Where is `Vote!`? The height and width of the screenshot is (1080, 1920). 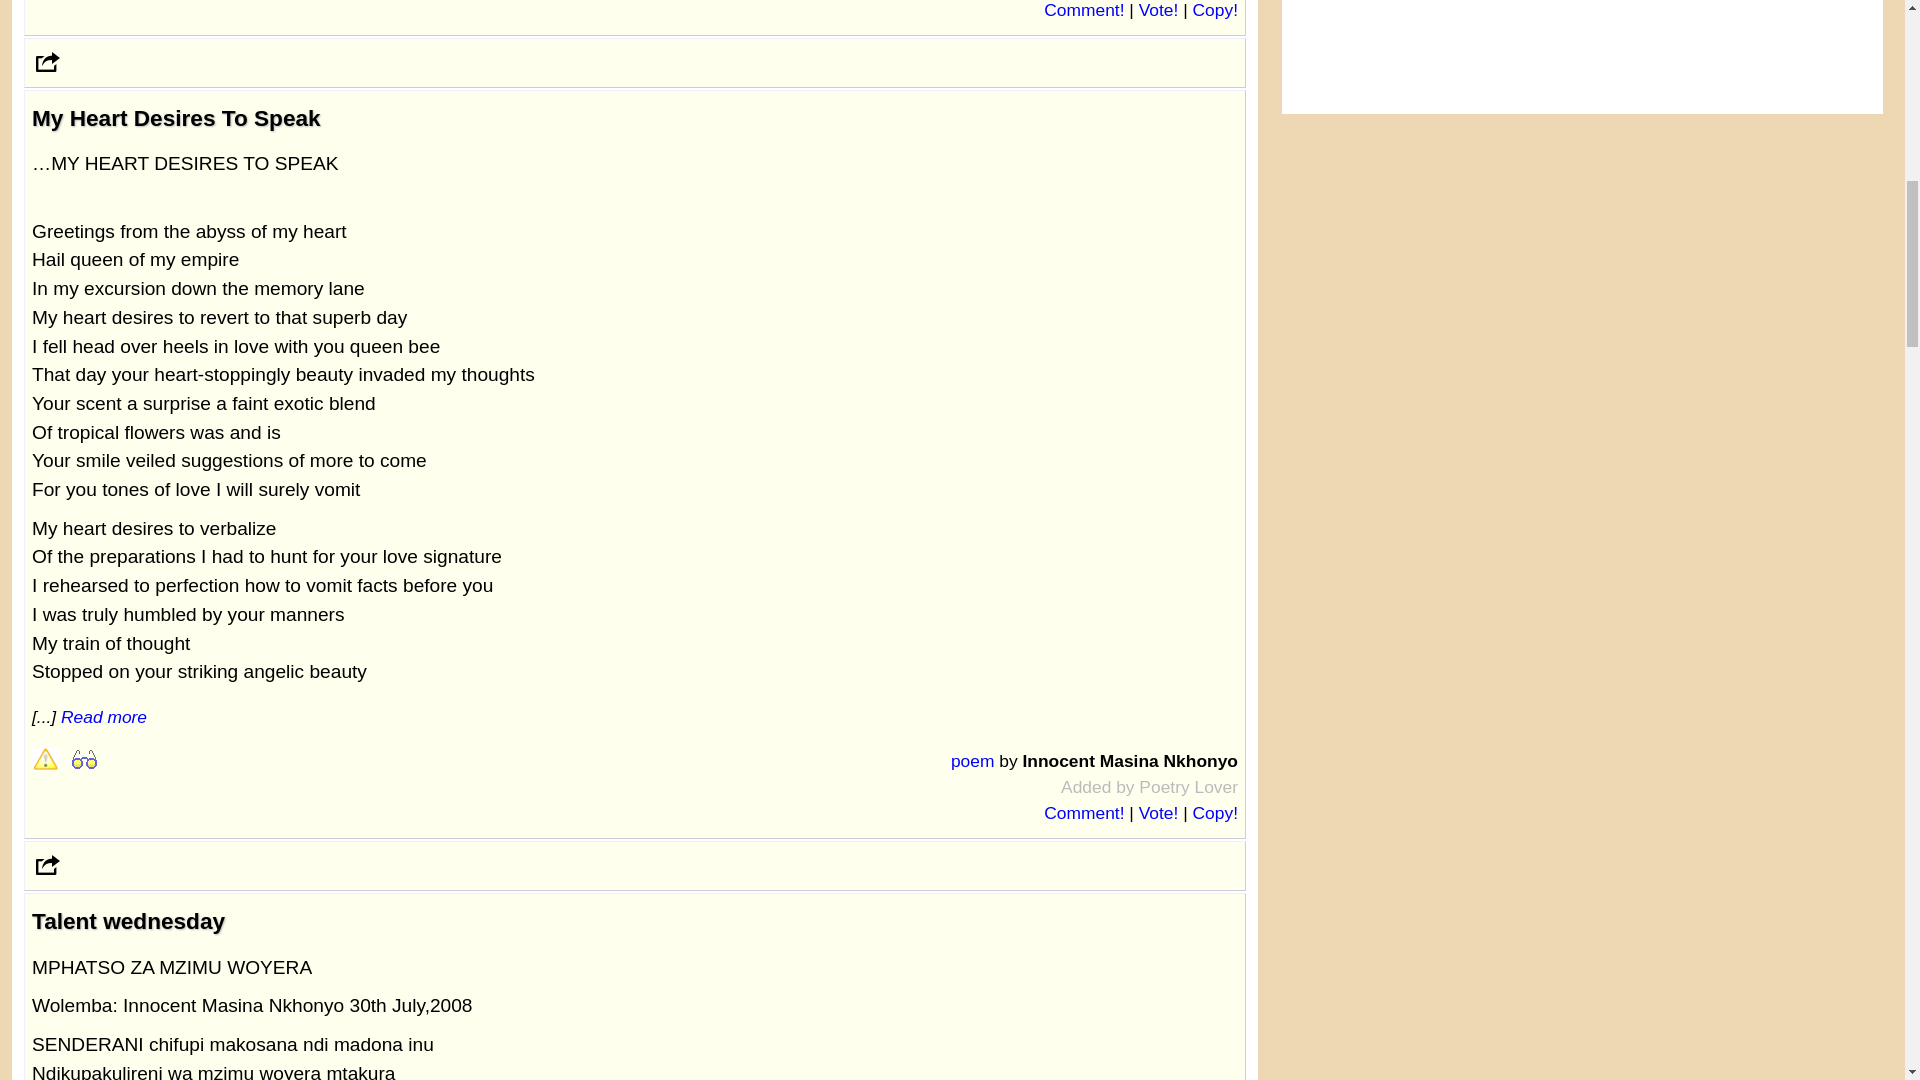
Vote! is located at coordinates (1158, 10).